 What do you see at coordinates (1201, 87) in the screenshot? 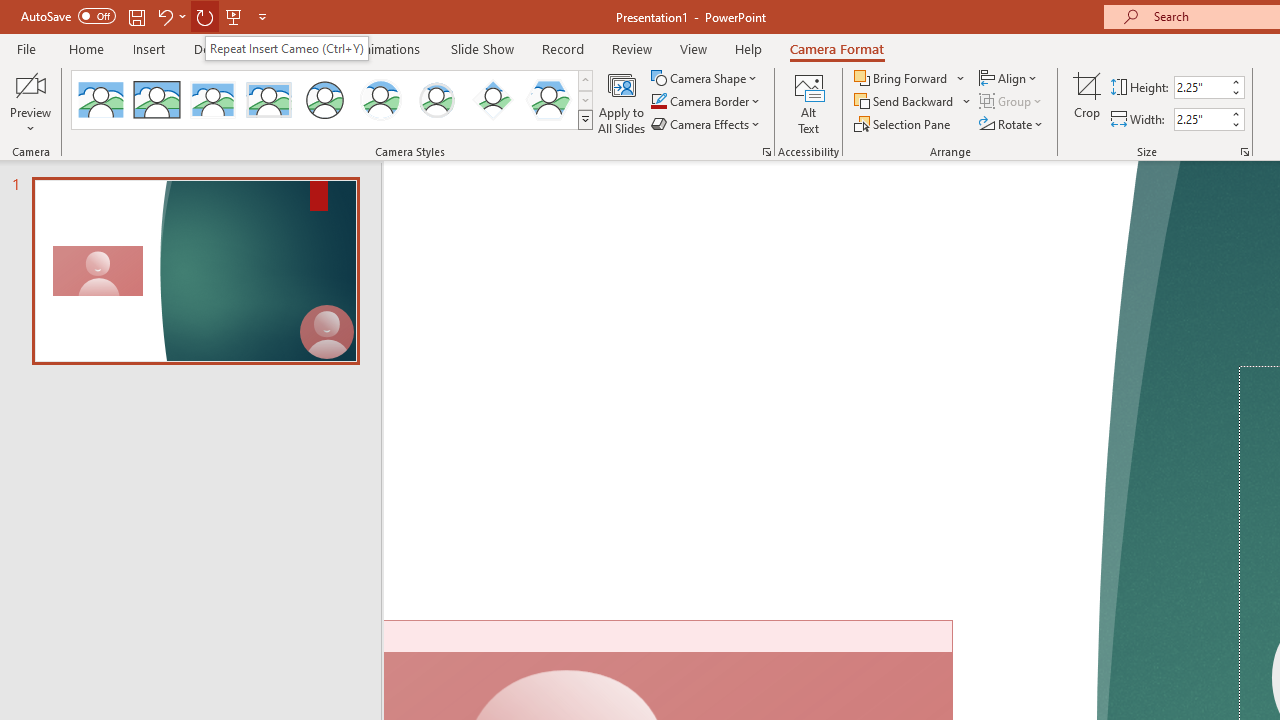
I see `Cameo Height` at bounding box center [1201, 87].